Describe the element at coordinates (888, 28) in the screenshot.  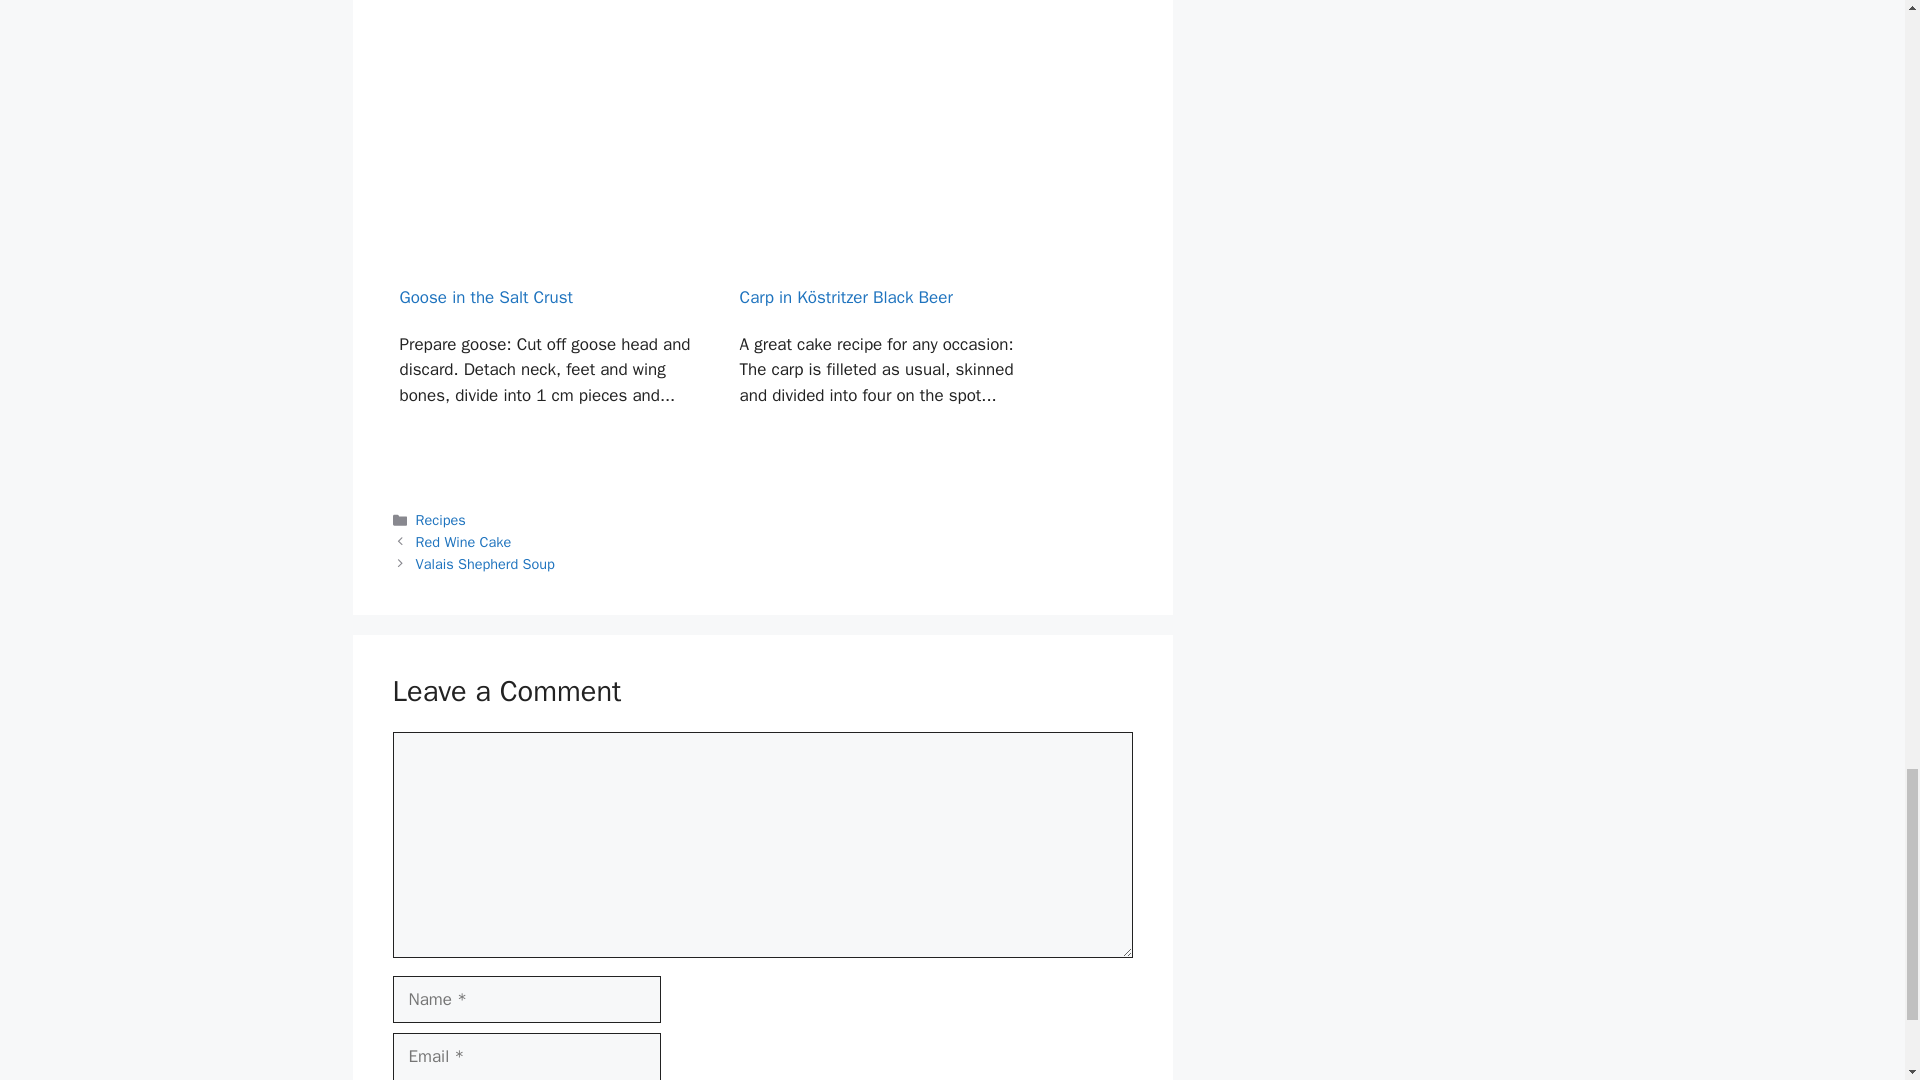
I see `Coconut Slices` at that location.